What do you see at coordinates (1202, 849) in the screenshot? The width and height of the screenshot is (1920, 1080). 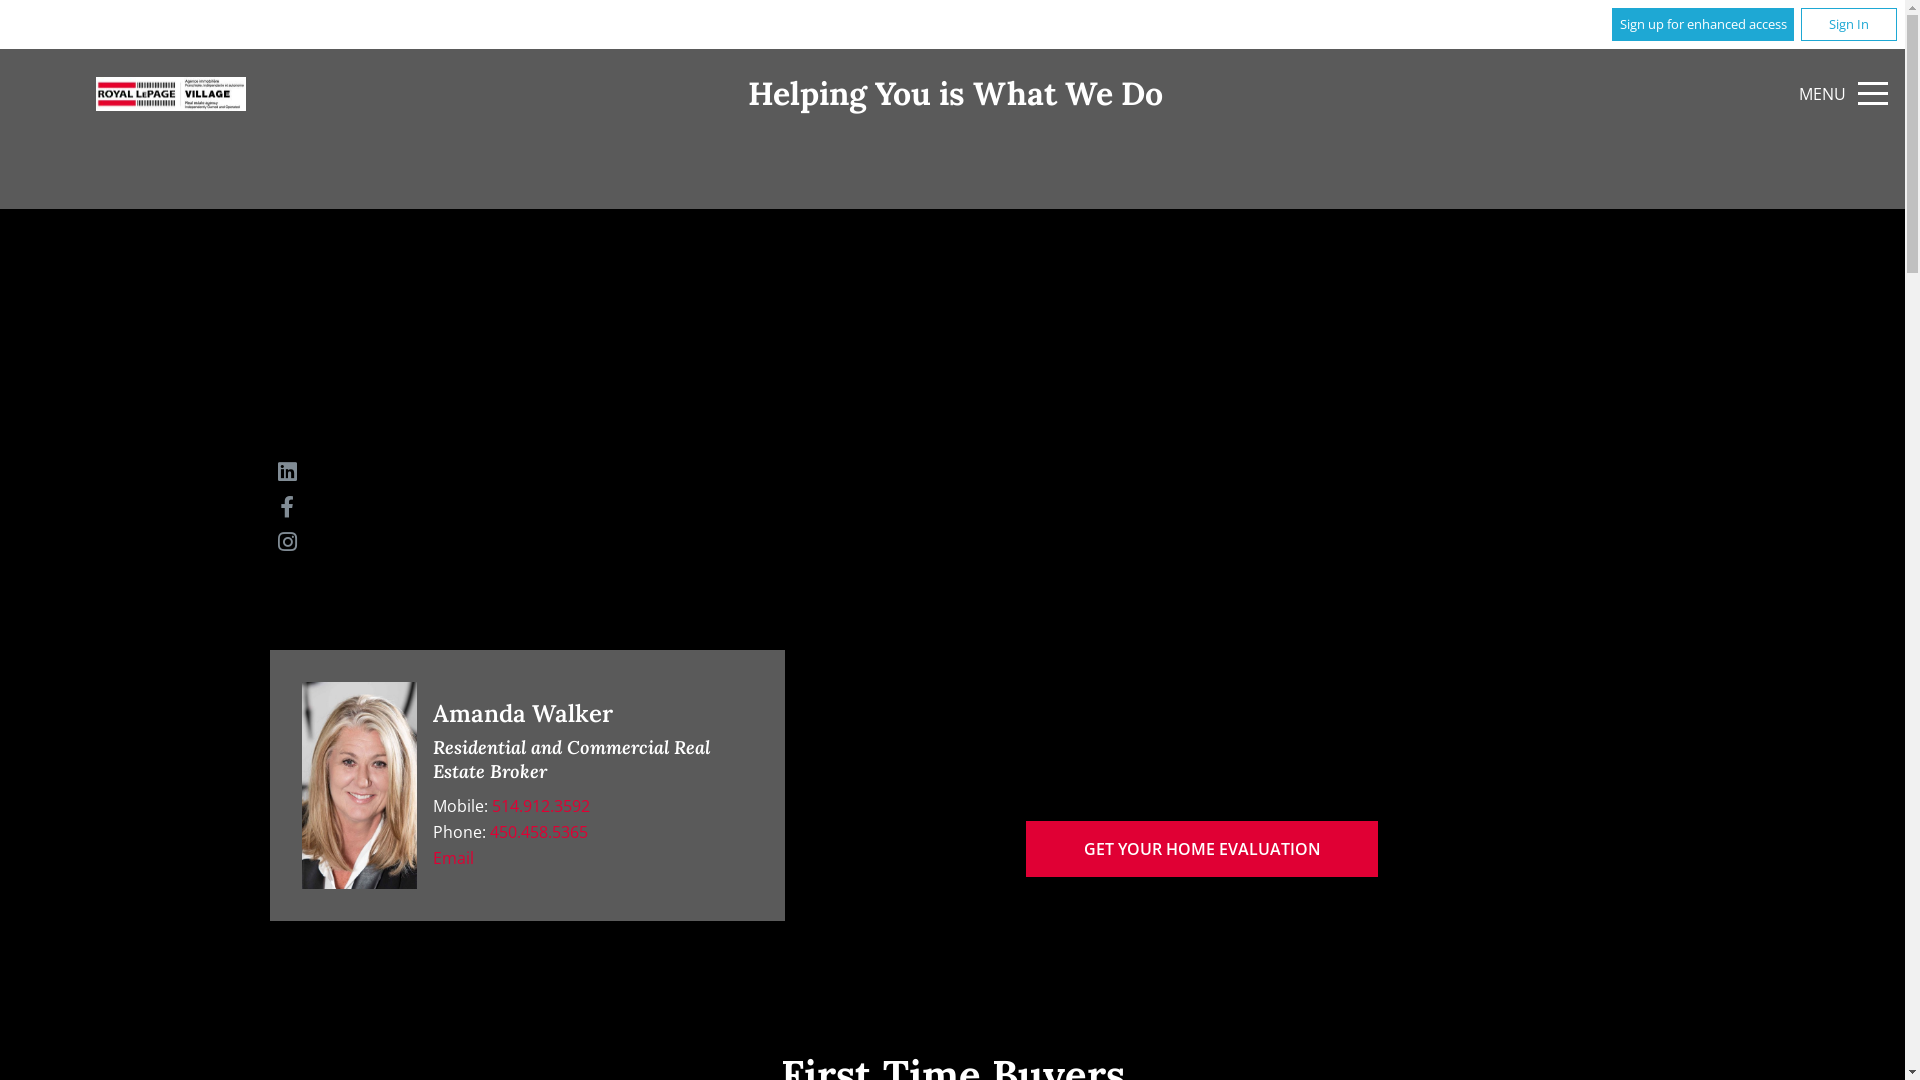 I see `GET YOUR HOME EVALUATION` at bounding box center [1202, 849].